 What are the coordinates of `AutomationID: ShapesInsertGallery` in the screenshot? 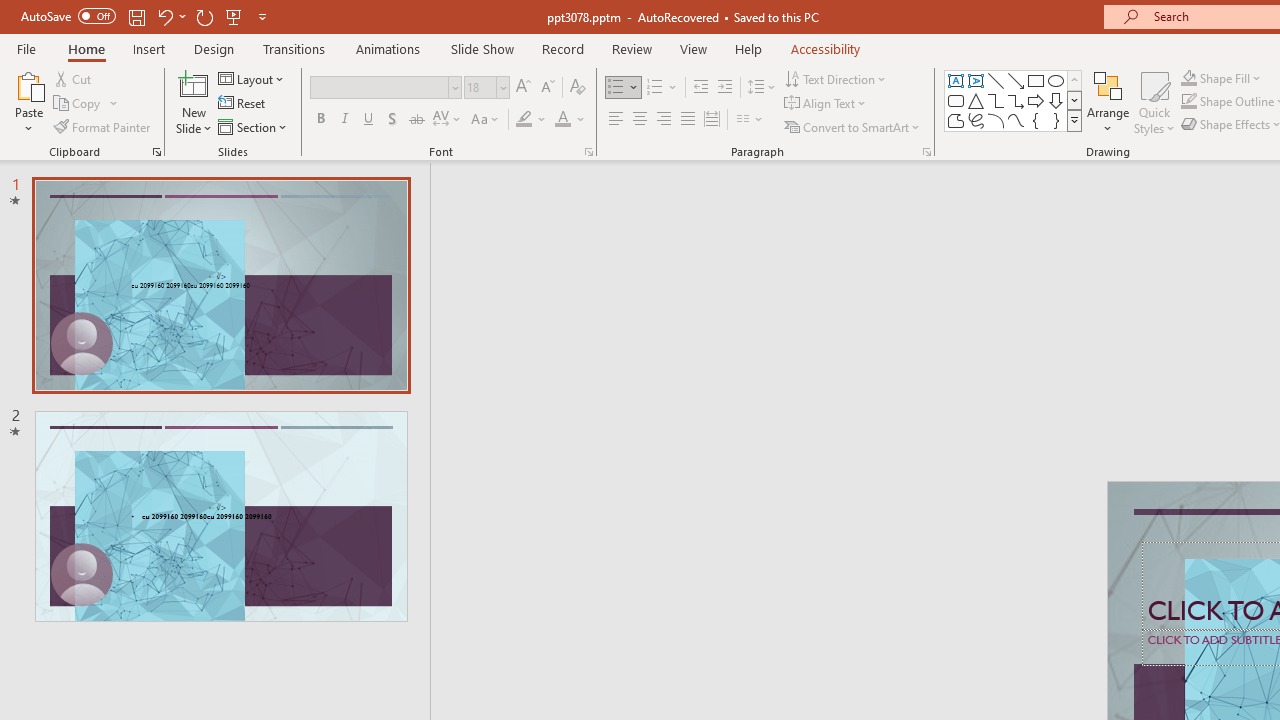 It's located at (1014, 100).